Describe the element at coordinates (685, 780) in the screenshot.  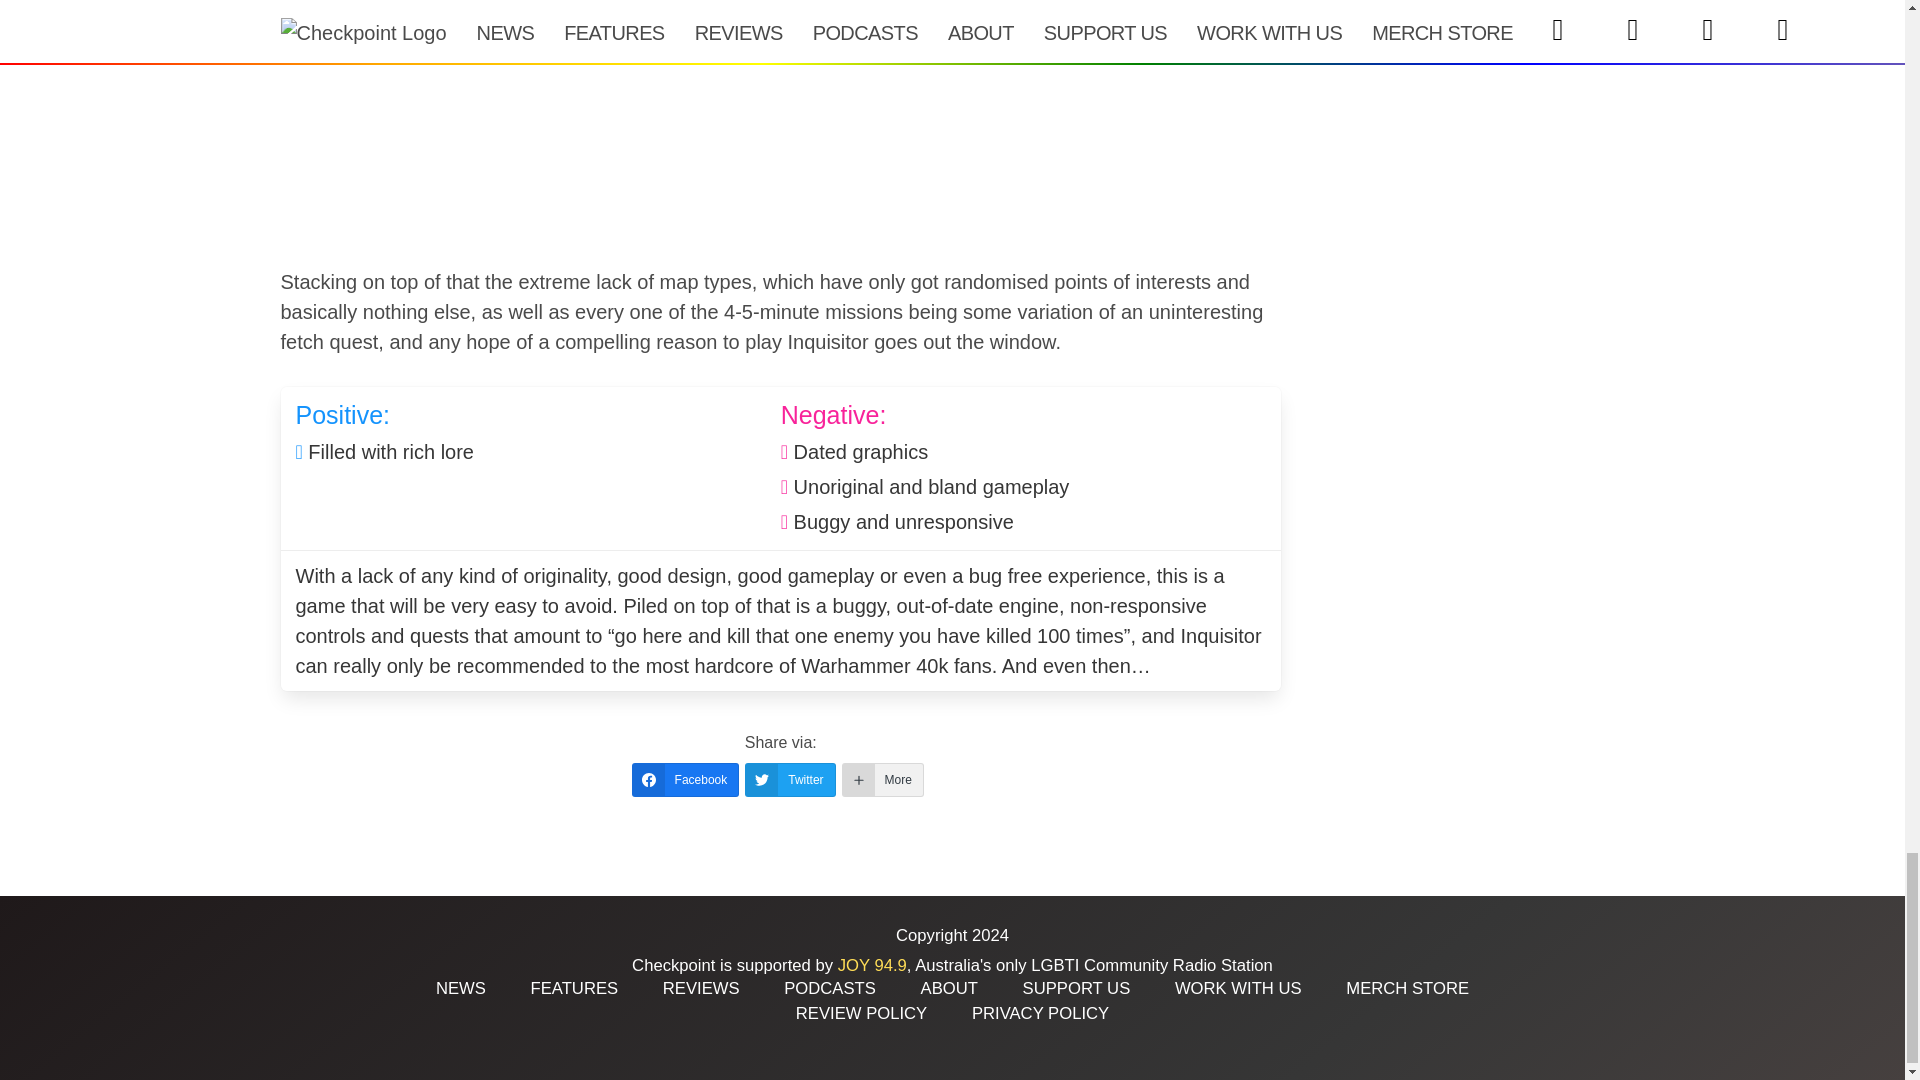
I see `Facebook` at that location.